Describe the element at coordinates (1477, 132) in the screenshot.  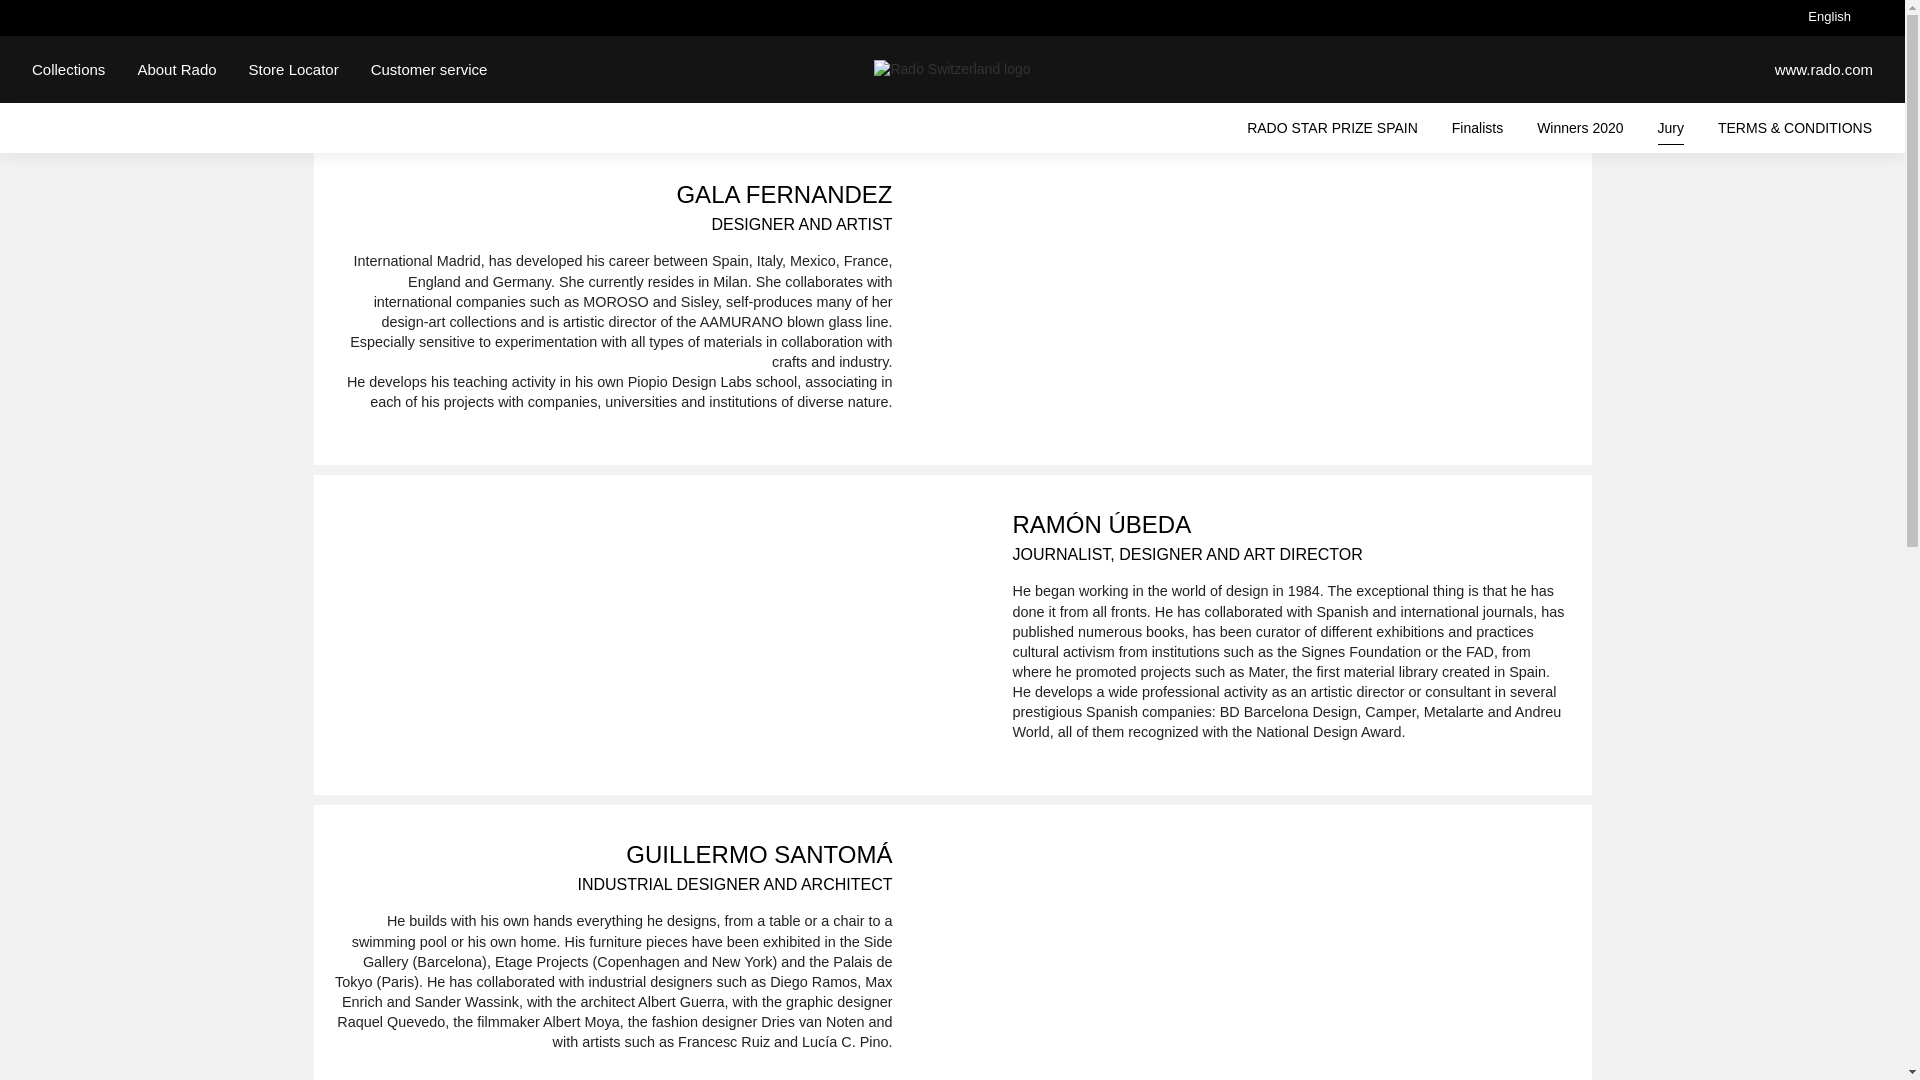
I see `Finalists` at that location.